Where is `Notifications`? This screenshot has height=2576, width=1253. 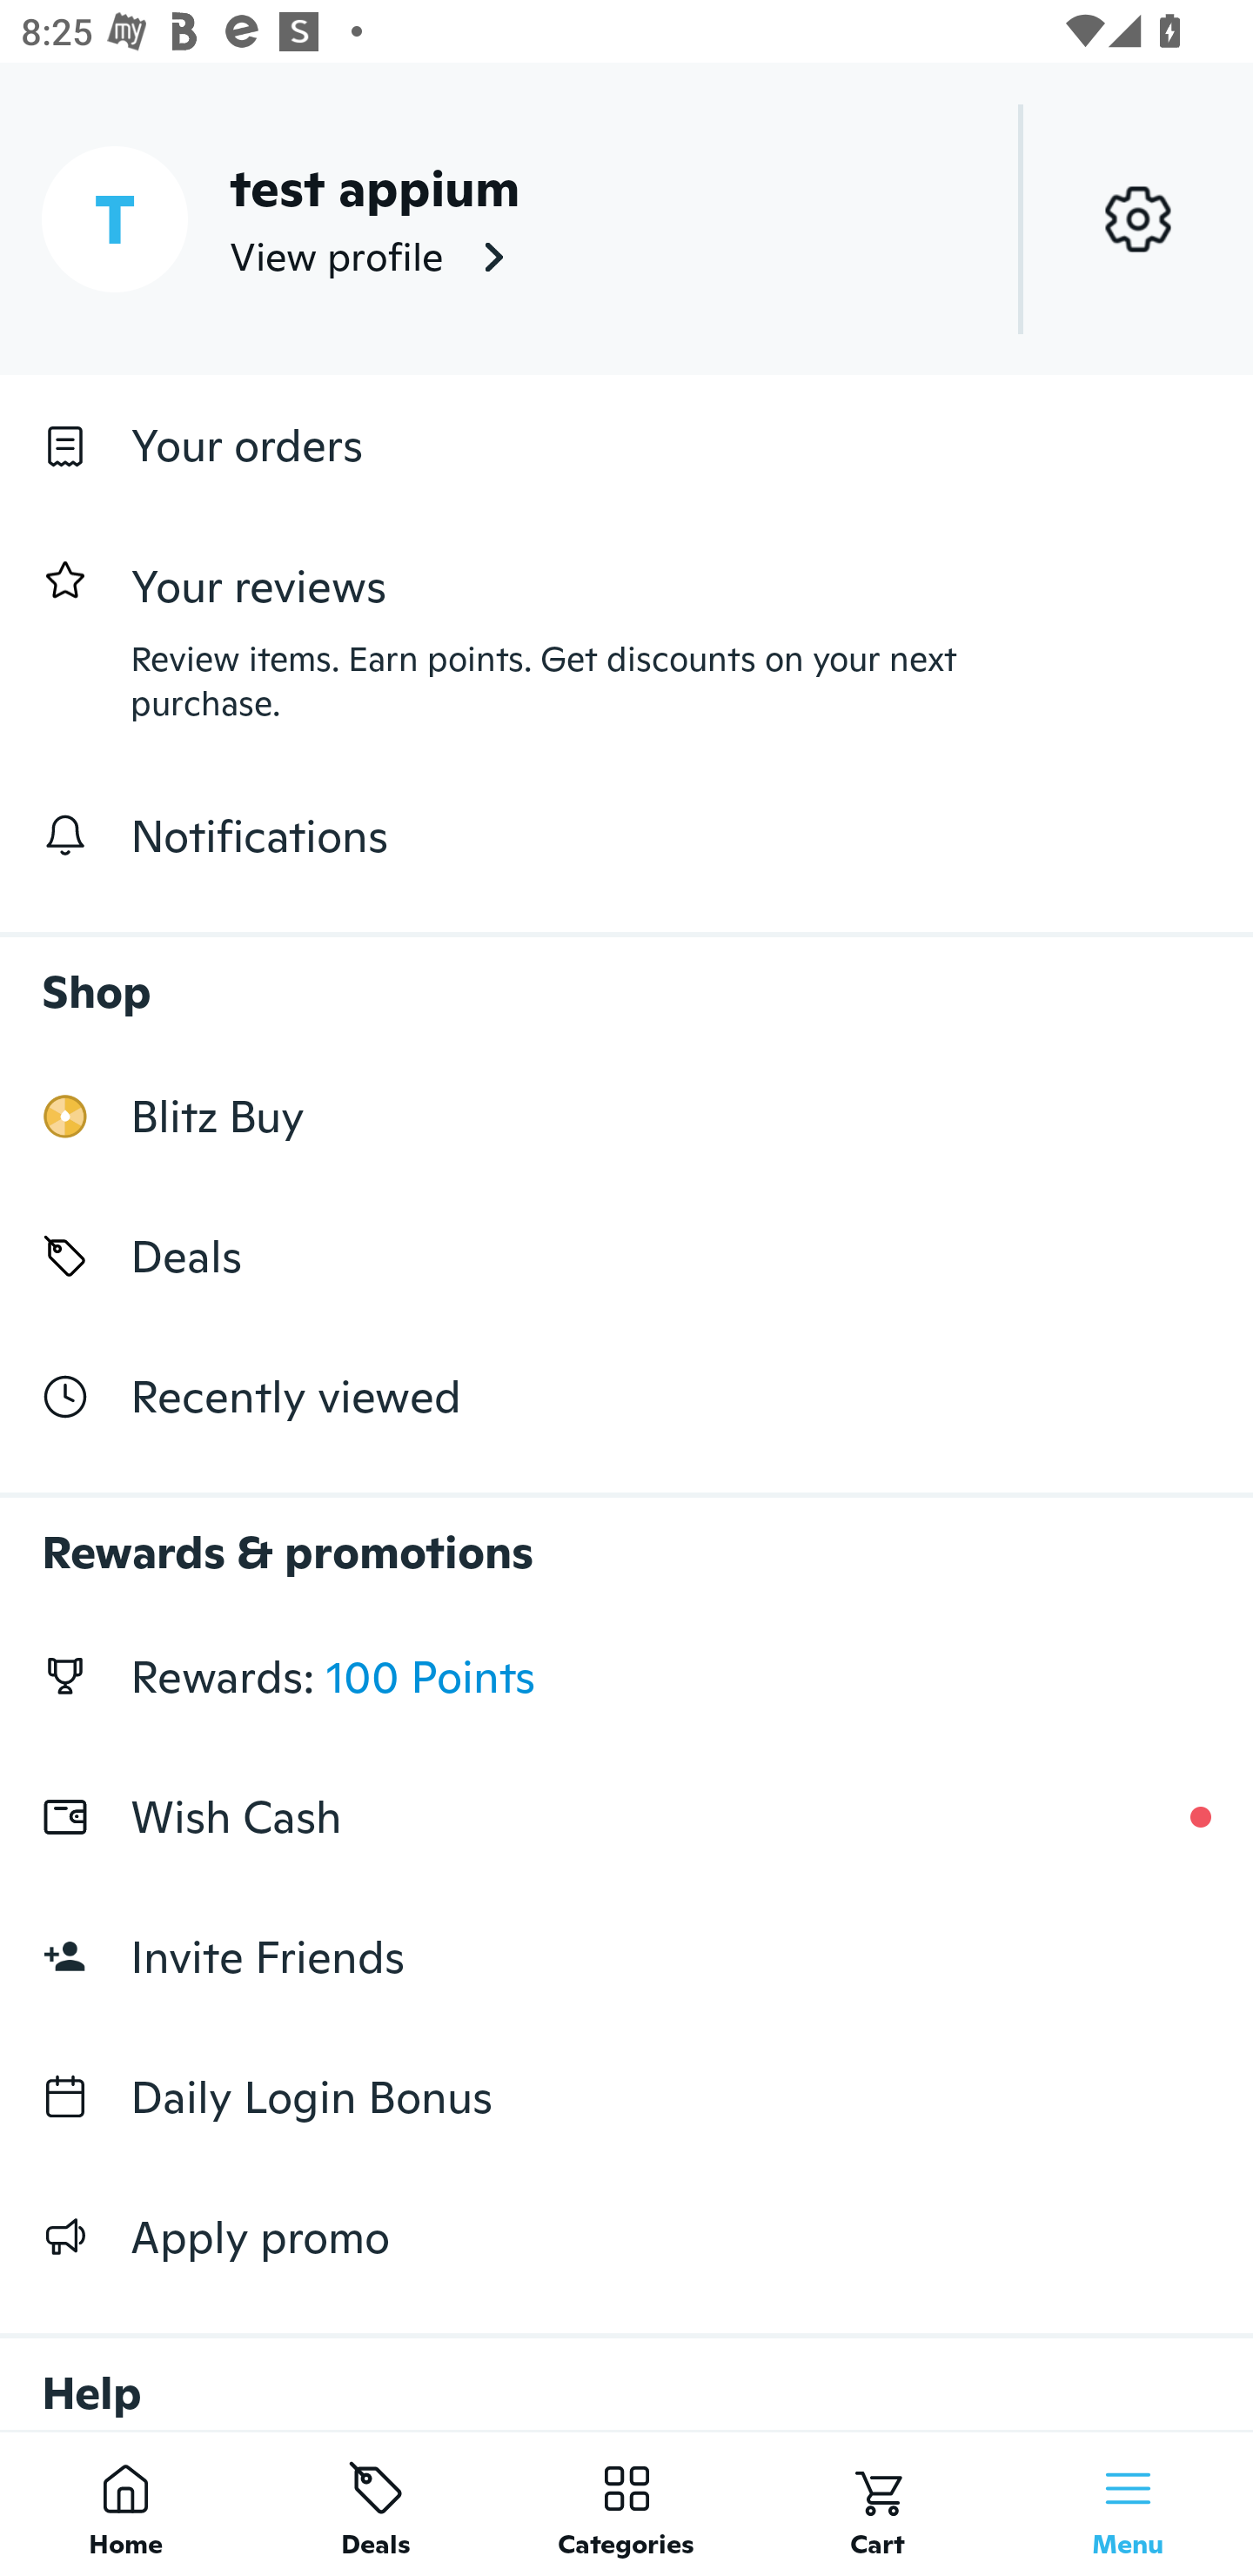
Notifications is located at coordinates (626, 835).